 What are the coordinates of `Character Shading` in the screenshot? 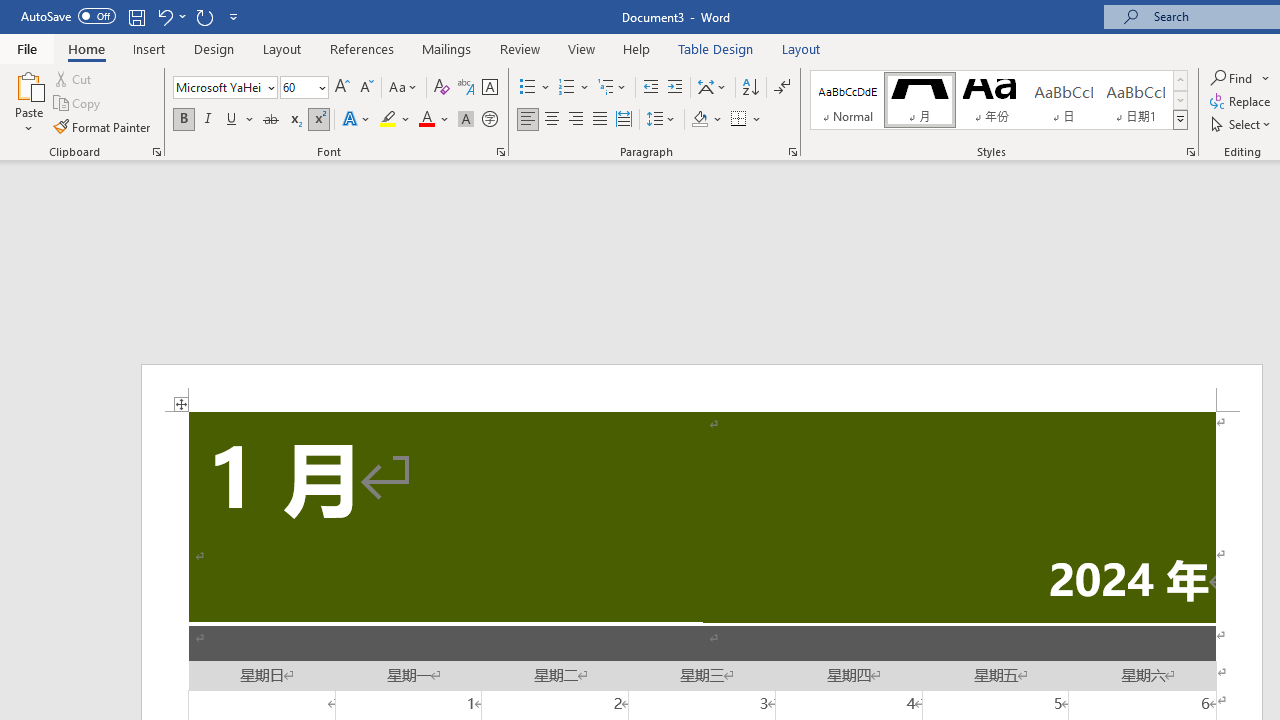 It's located at (466, 120).